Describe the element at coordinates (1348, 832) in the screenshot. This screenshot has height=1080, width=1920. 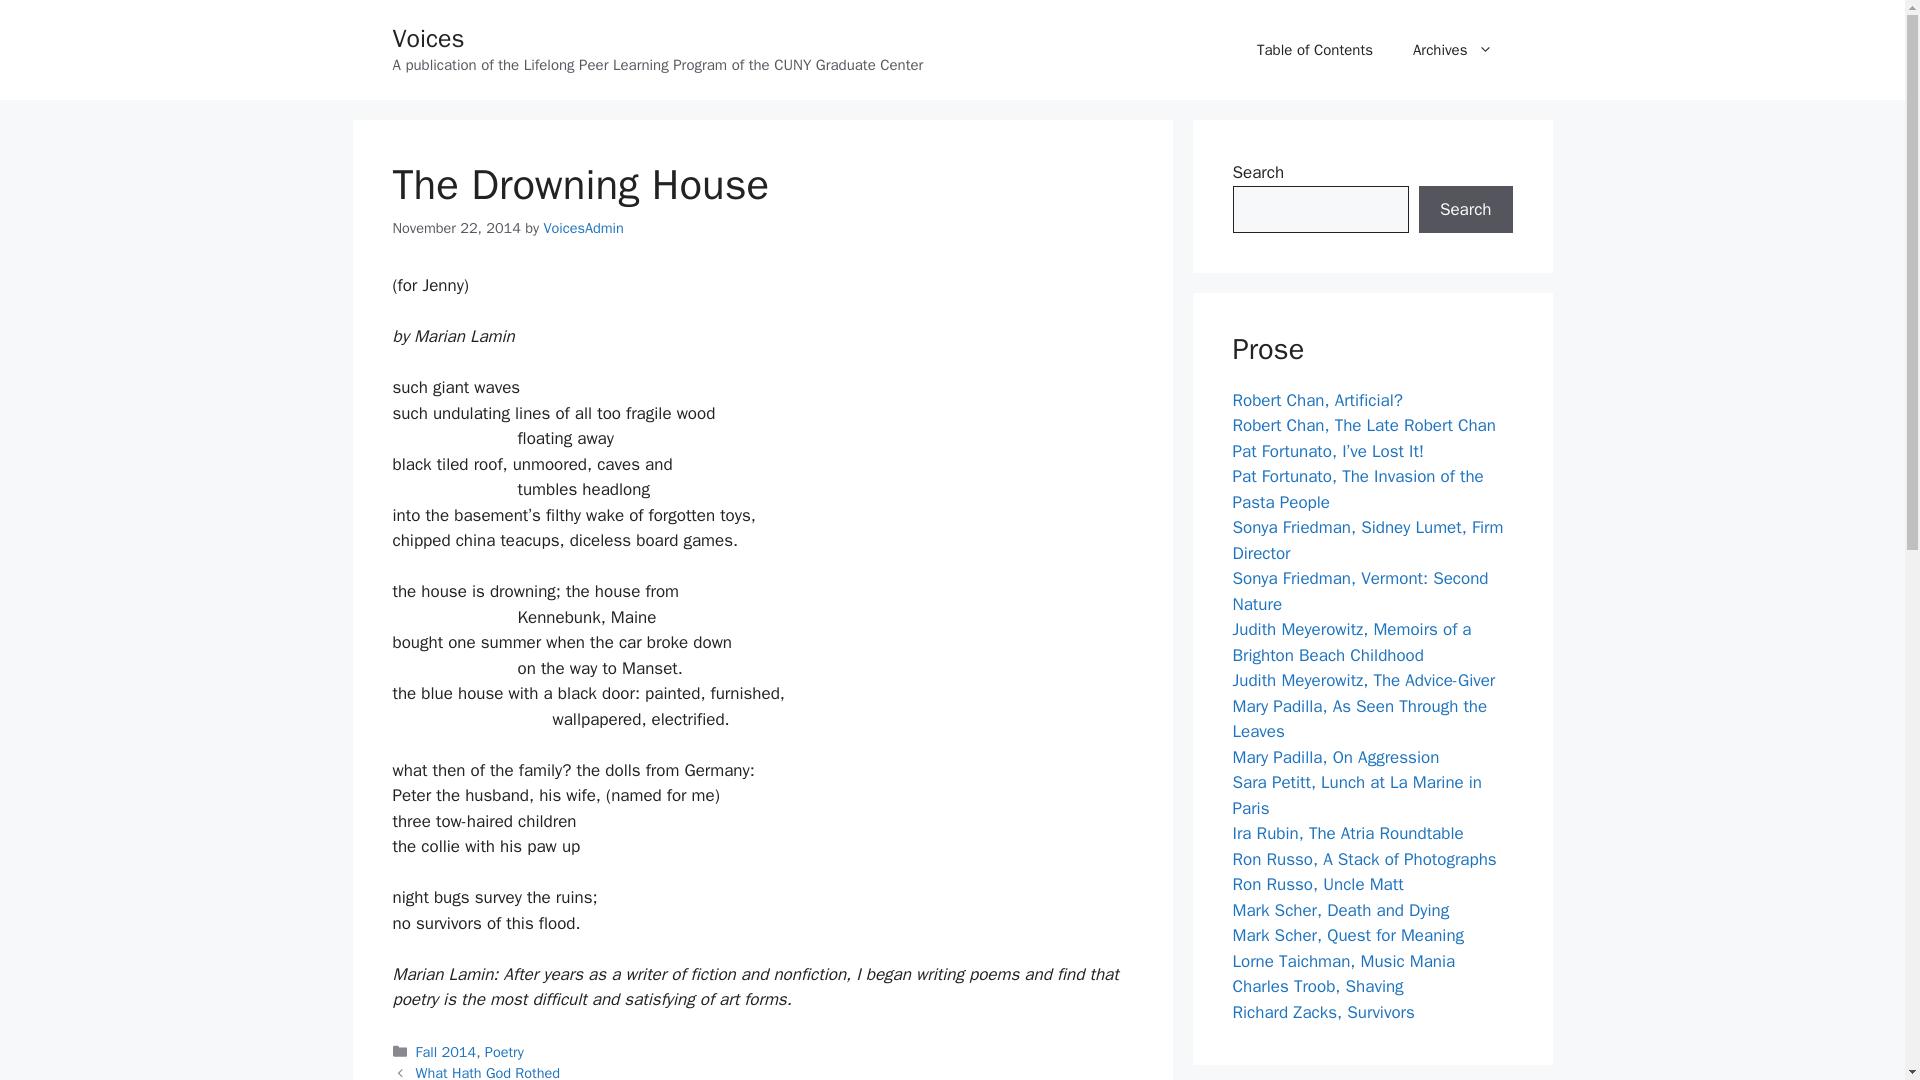
I see `Ira Rubin, The Atria Roundtable` at that location.